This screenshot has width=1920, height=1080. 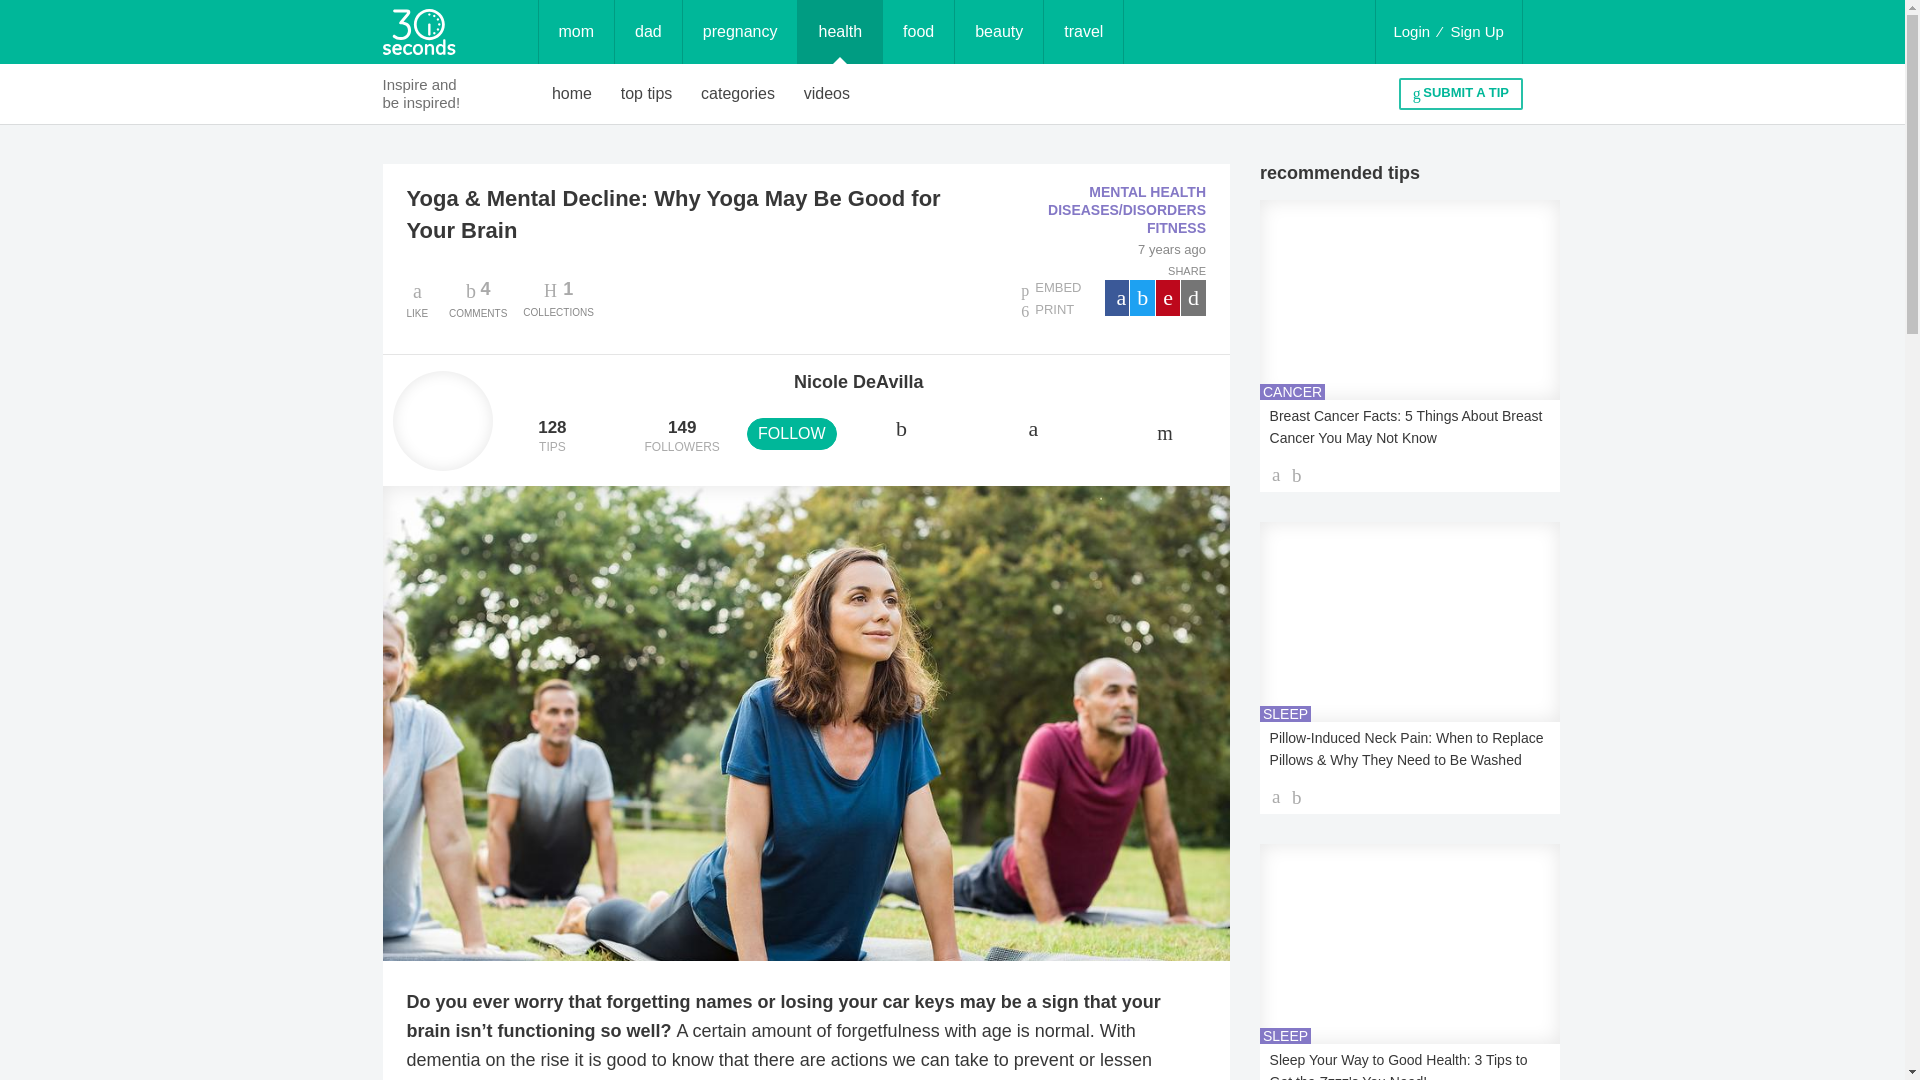 What do you see at coordinates (1477, 32) in the screenshot?
I see `dad` at bounding box center [1477, 32].